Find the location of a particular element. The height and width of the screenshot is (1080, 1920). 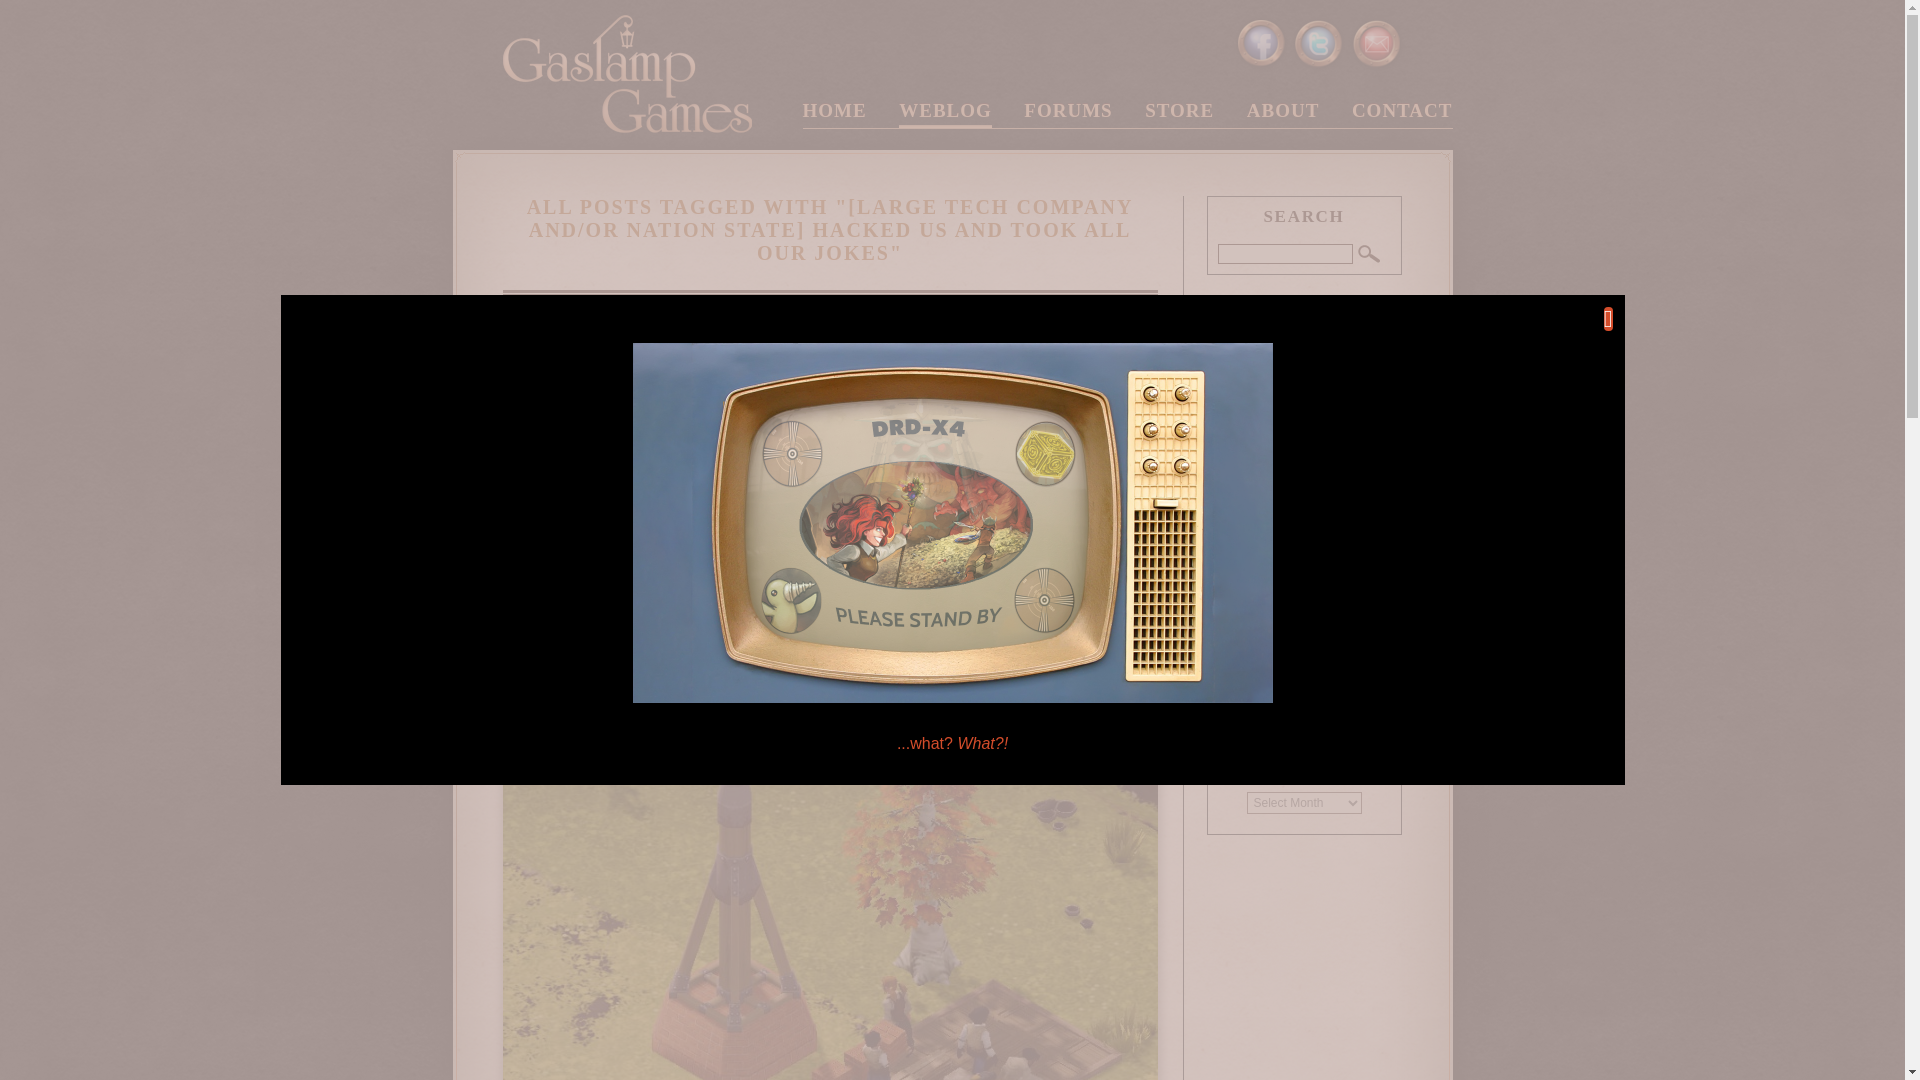

Other Games is located at coordinates (1268, 658).